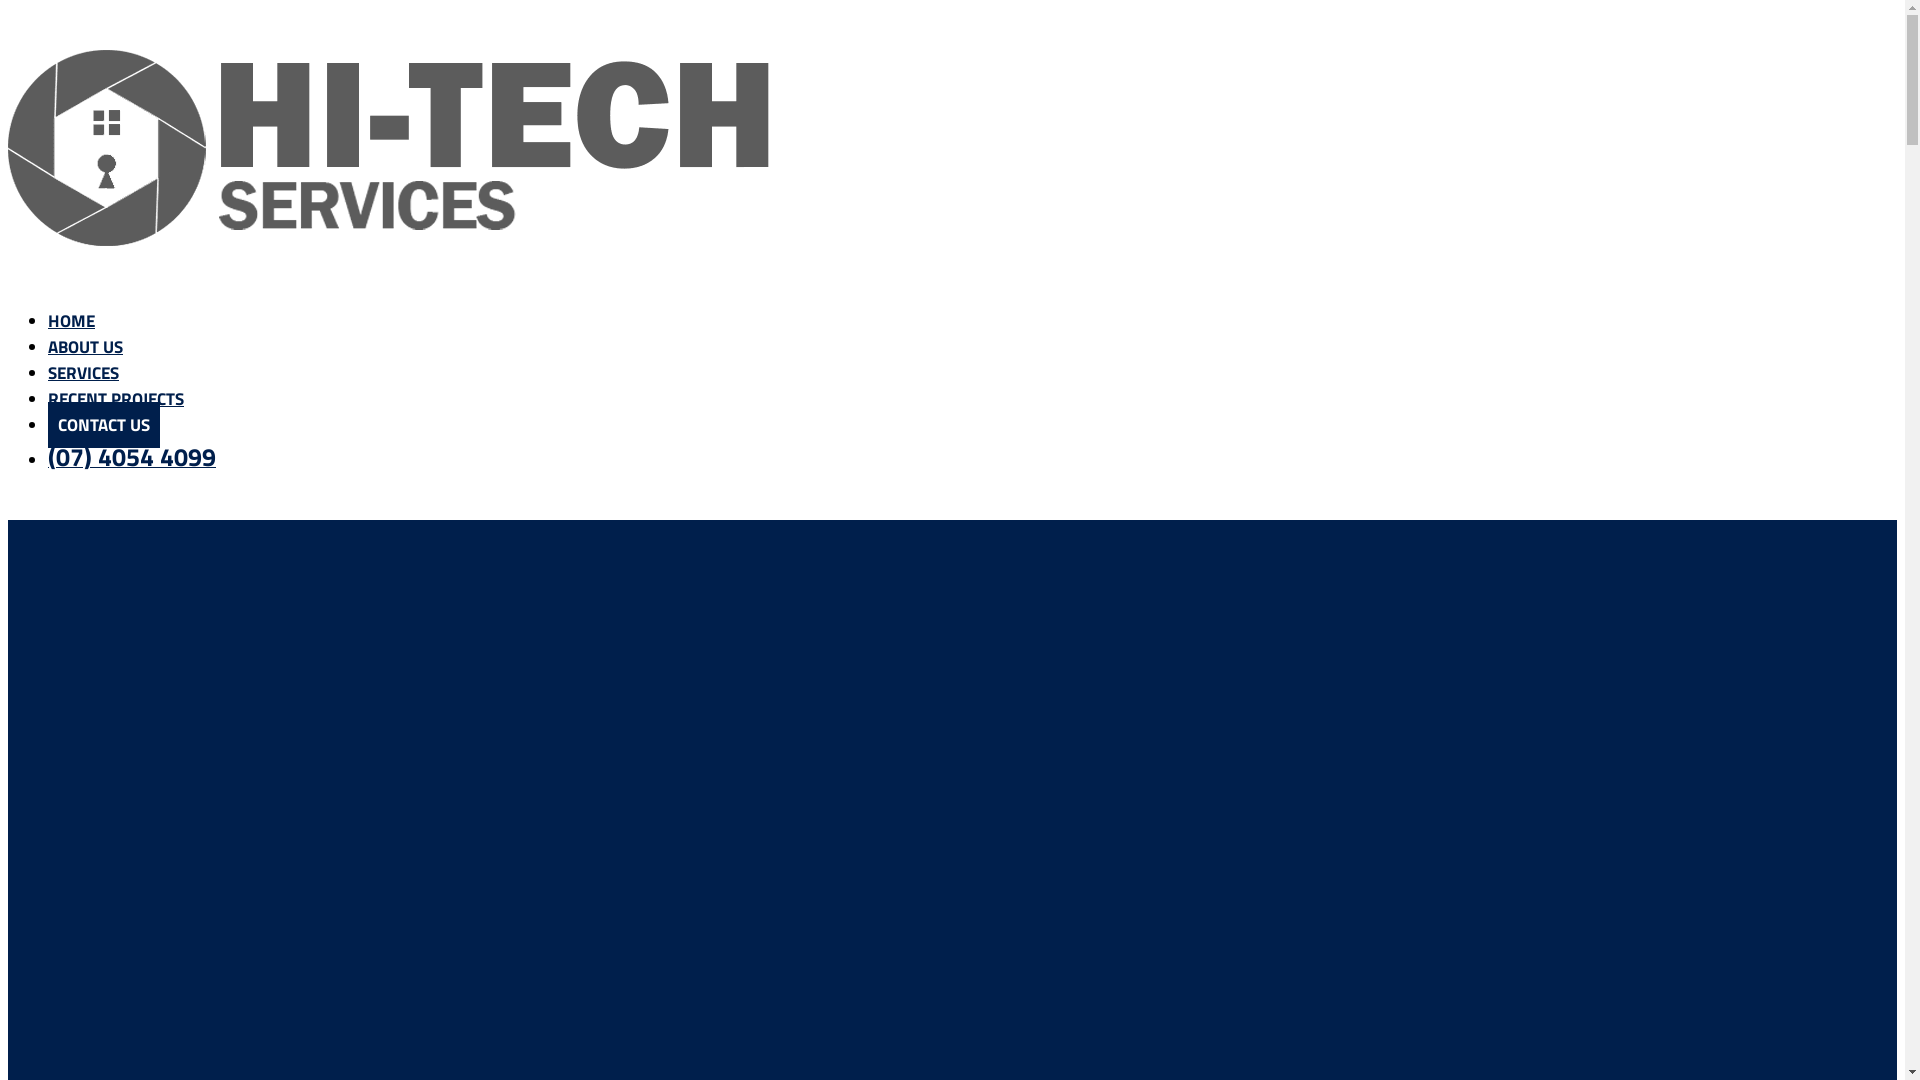 This screenshot has height=1080, width=1920. Describe the element at coordinates (132, 460) in the screenshot. I see `(07) 4054 4099` at that location.